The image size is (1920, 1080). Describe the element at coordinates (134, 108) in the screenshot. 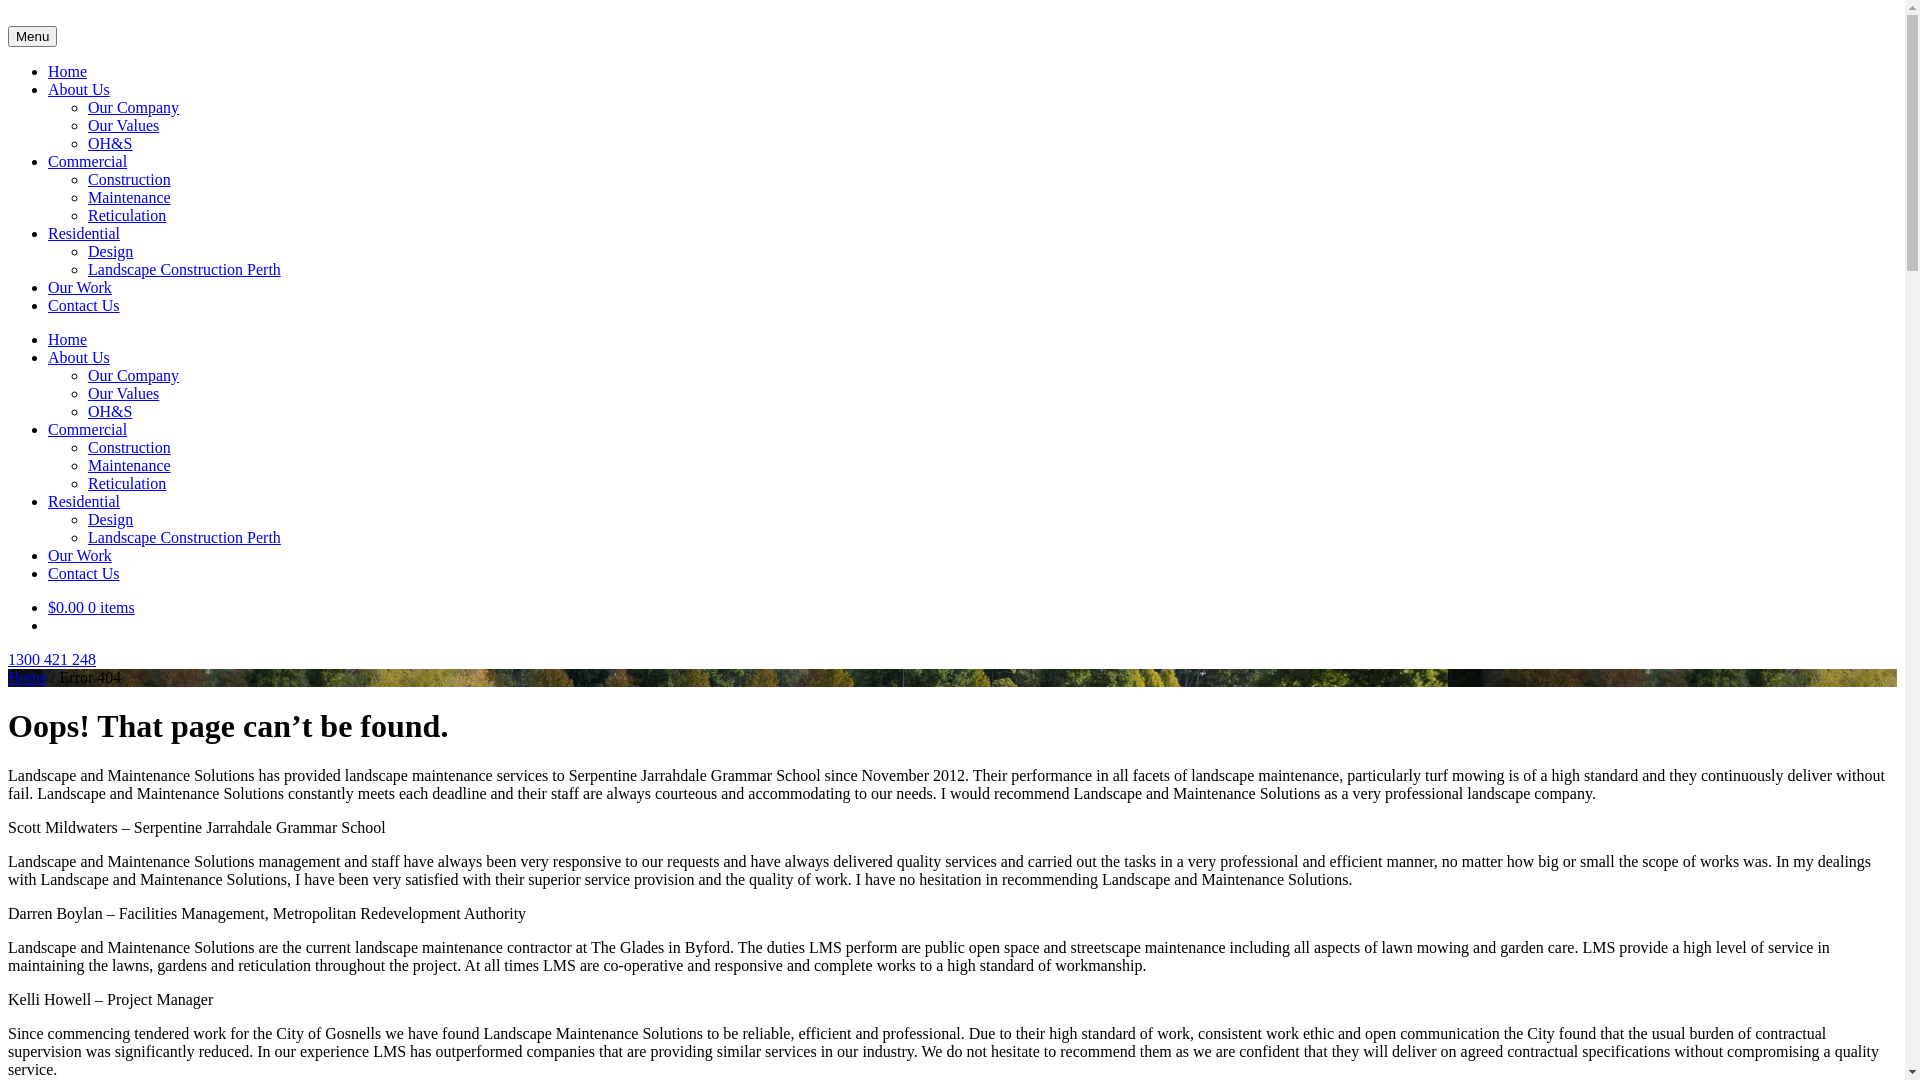

I see `Our Company` at that location.